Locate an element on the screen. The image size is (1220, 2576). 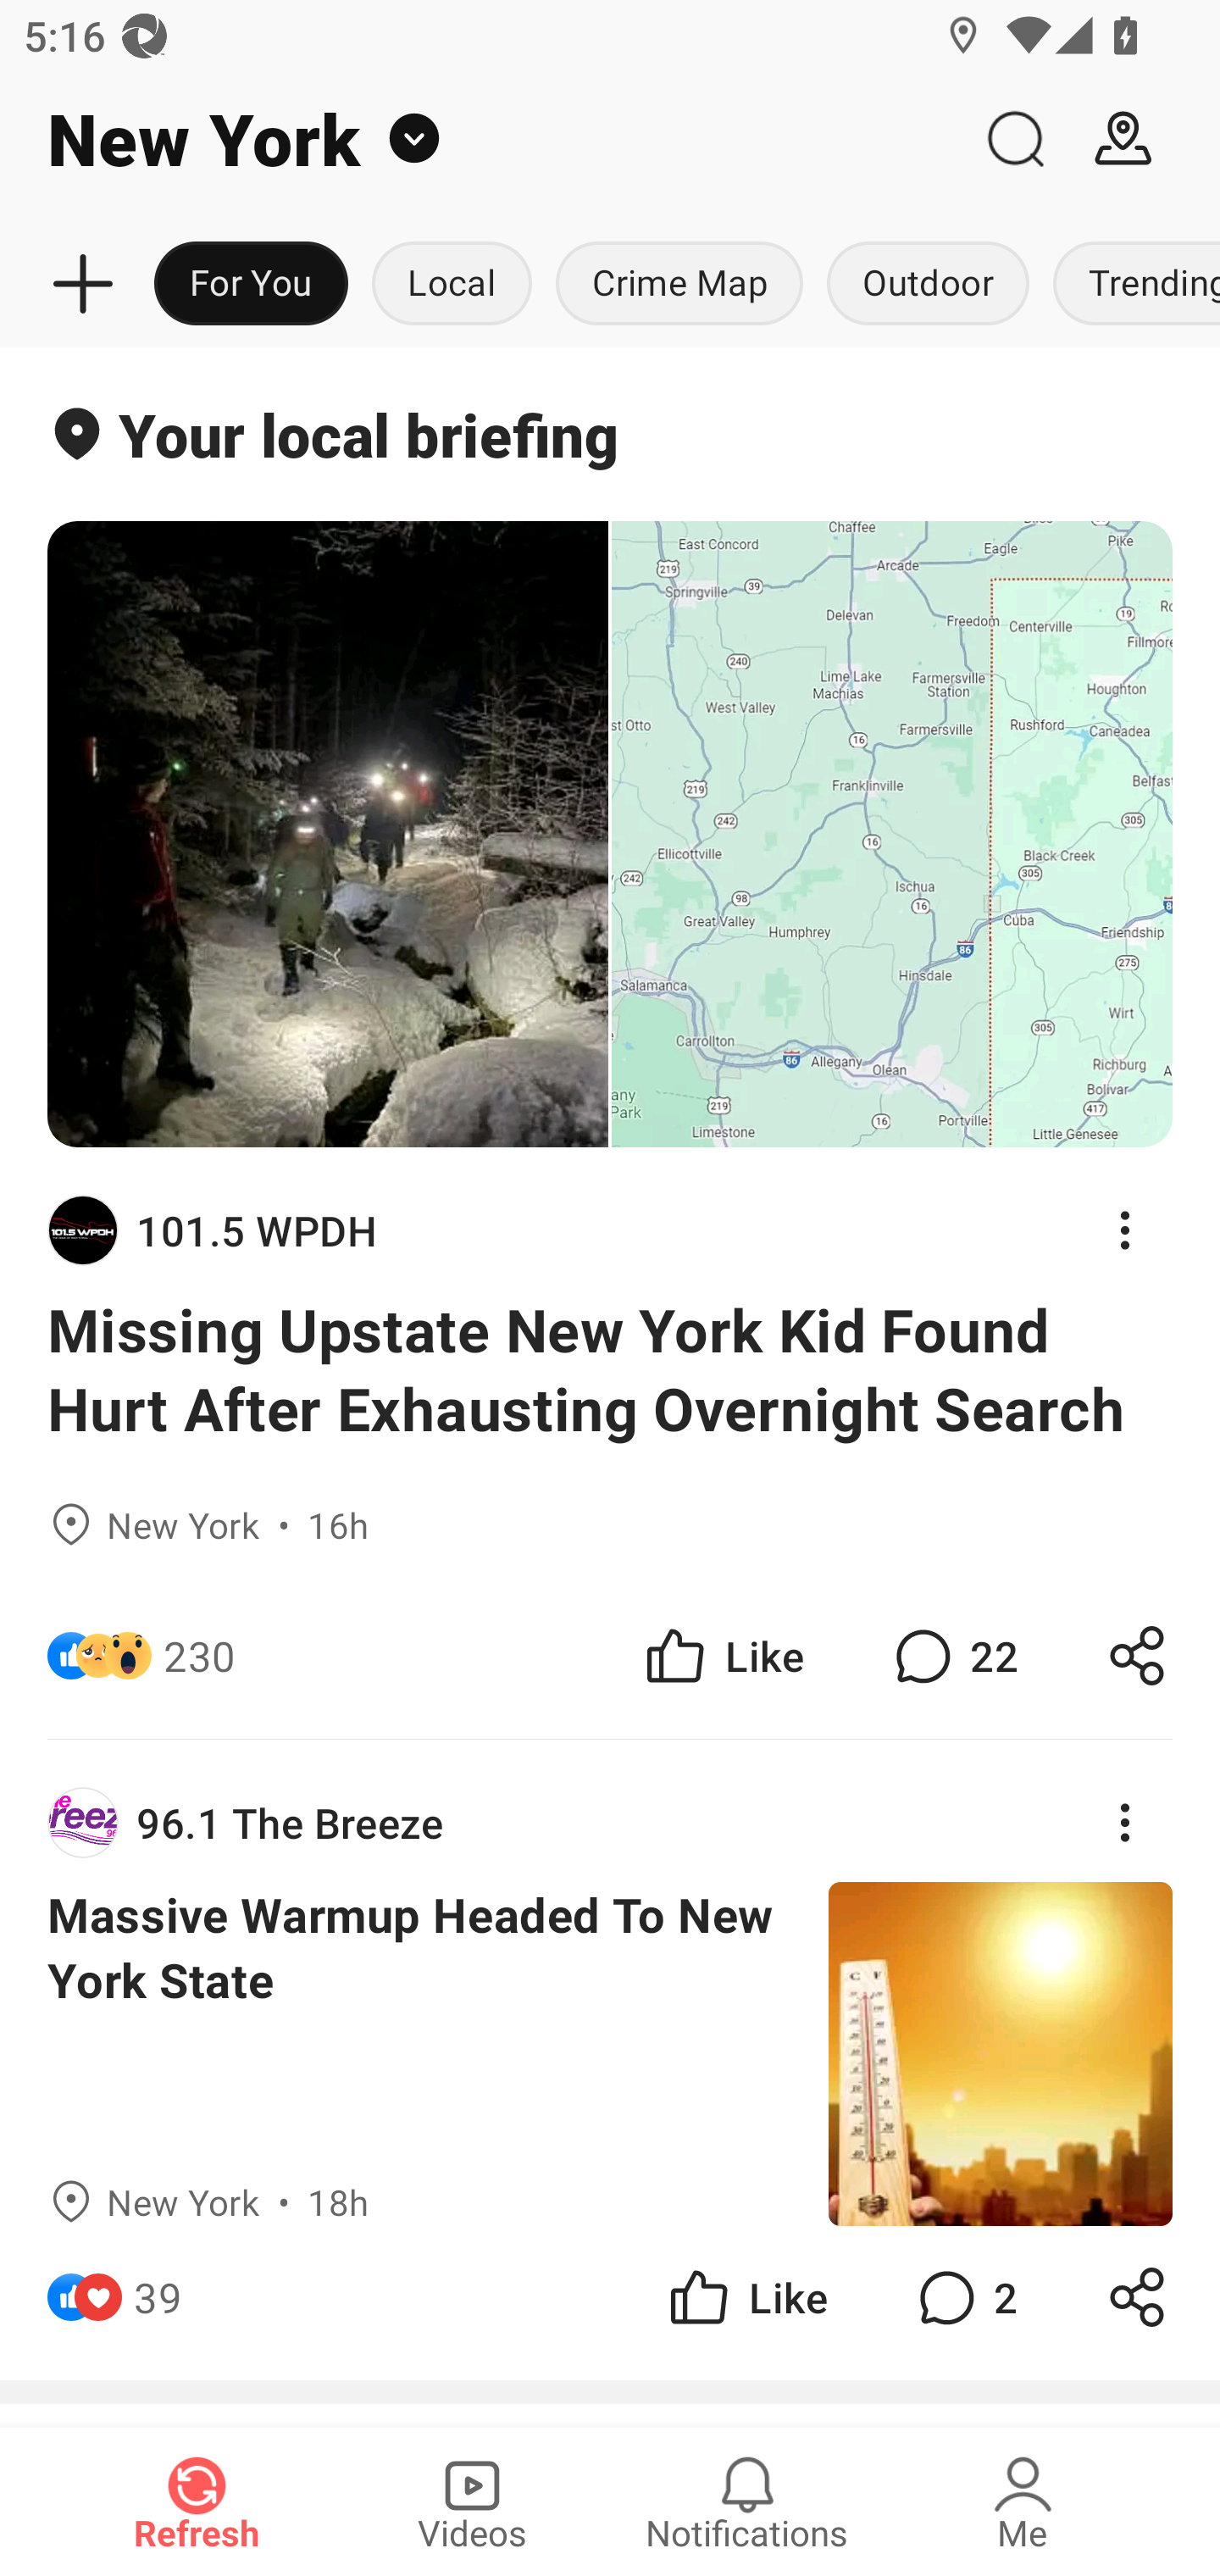
Videos is located at coordinates (472, 2501).